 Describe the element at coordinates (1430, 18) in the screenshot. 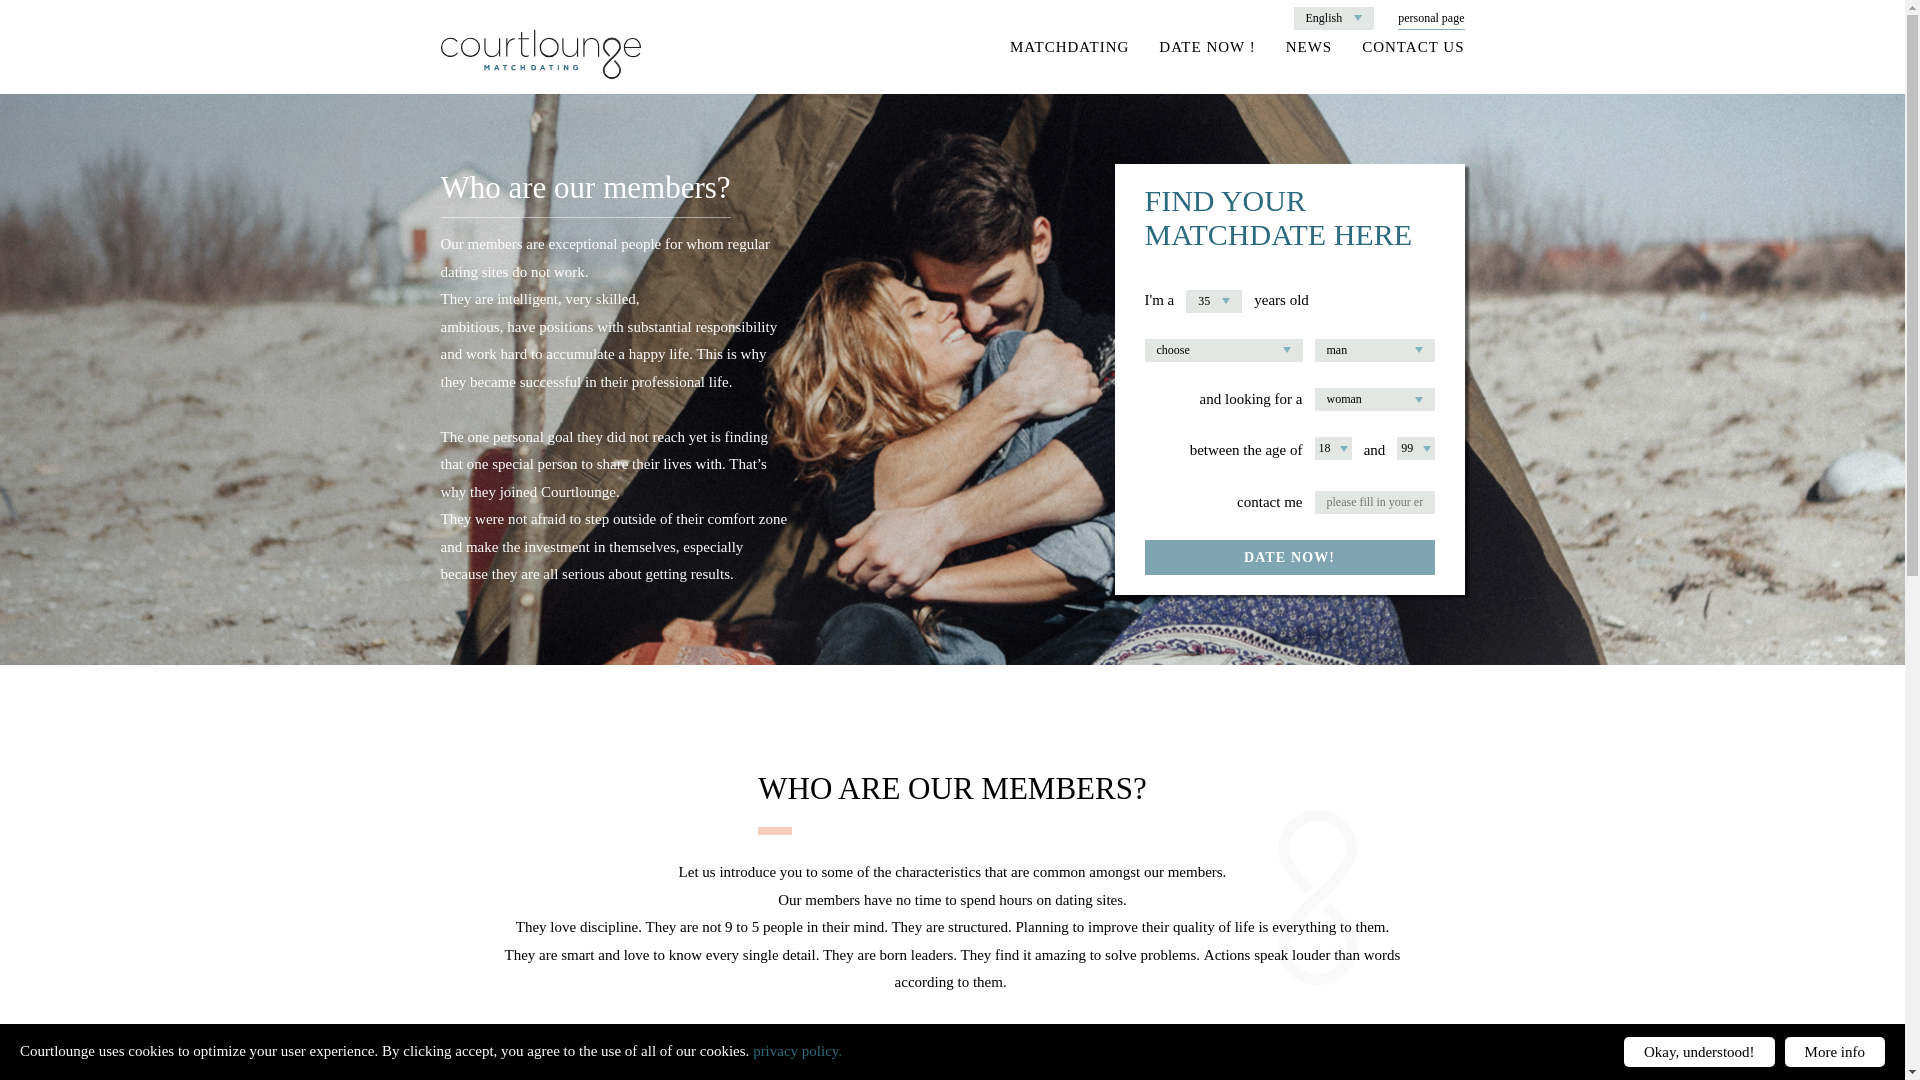

I see `personal page` at that location.